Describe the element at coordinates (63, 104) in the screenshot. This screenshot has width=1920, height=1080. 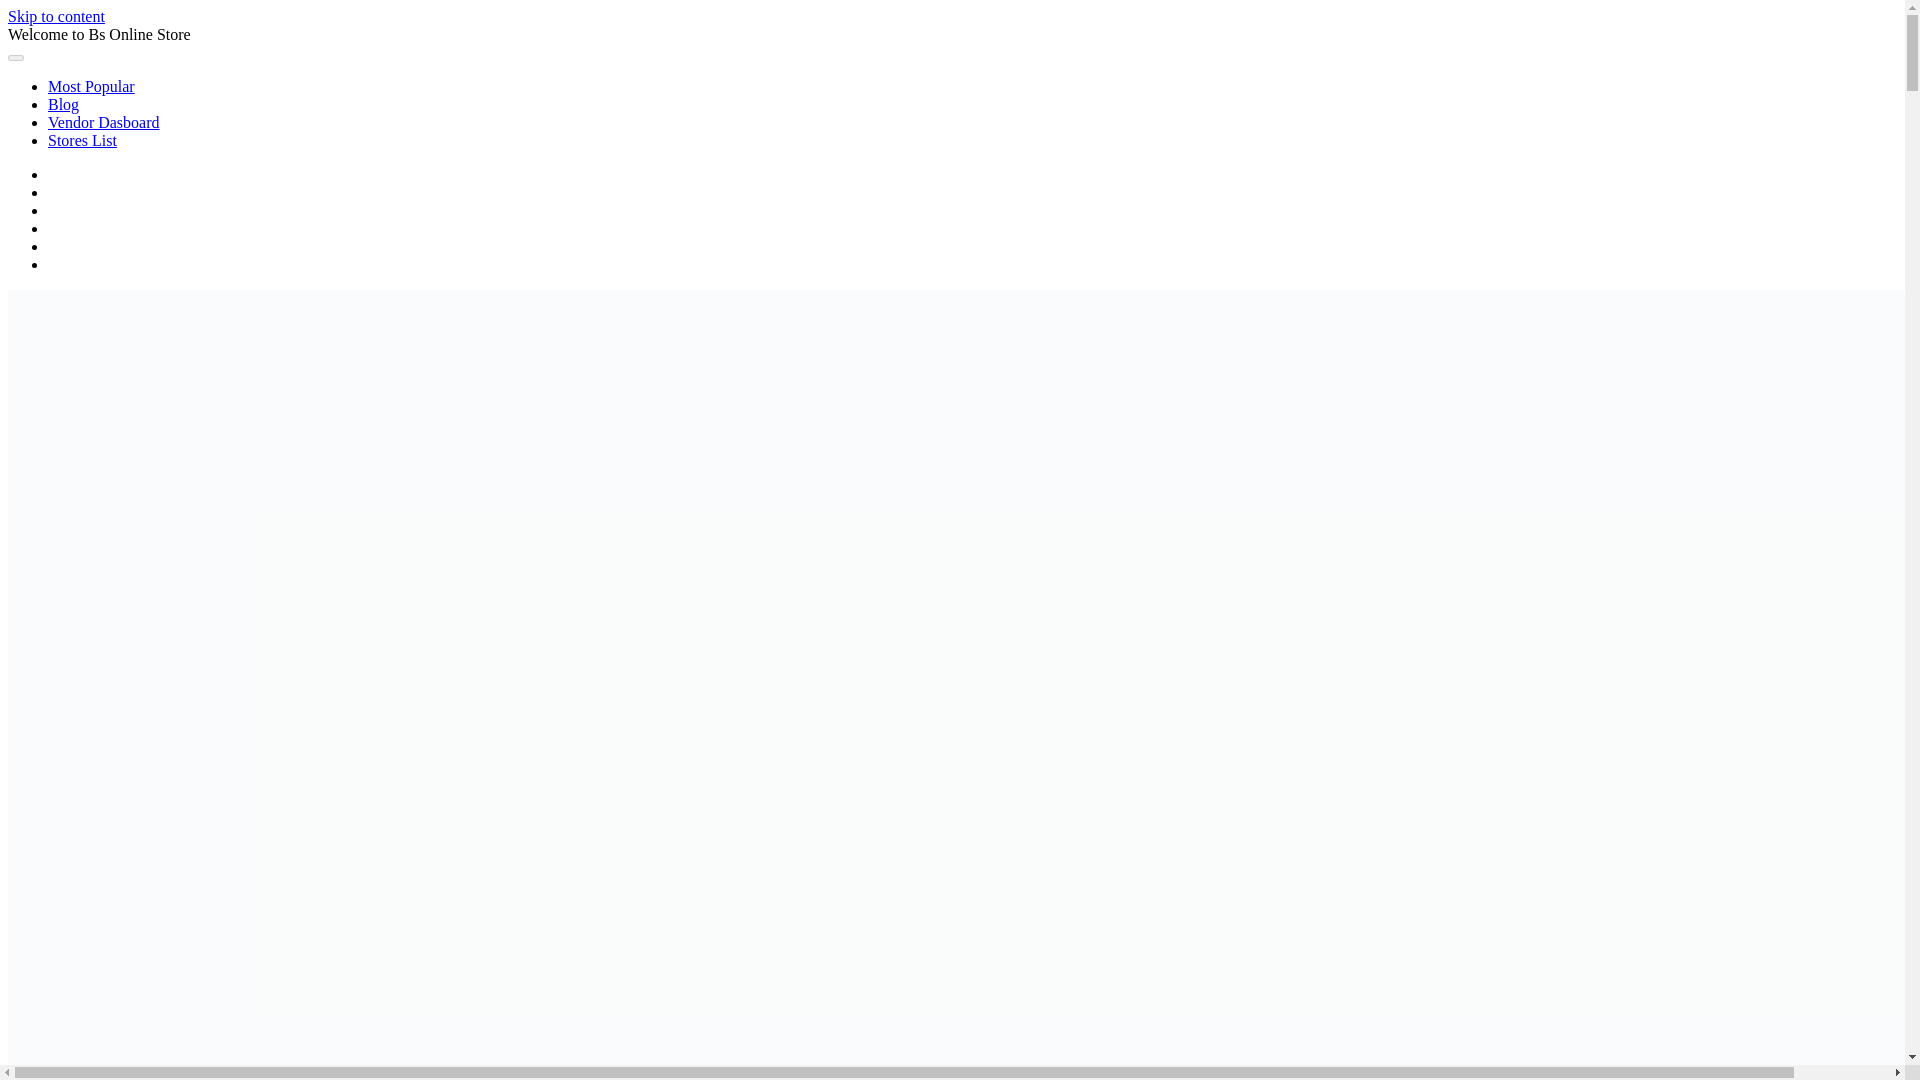
I see `Blog` at that location.